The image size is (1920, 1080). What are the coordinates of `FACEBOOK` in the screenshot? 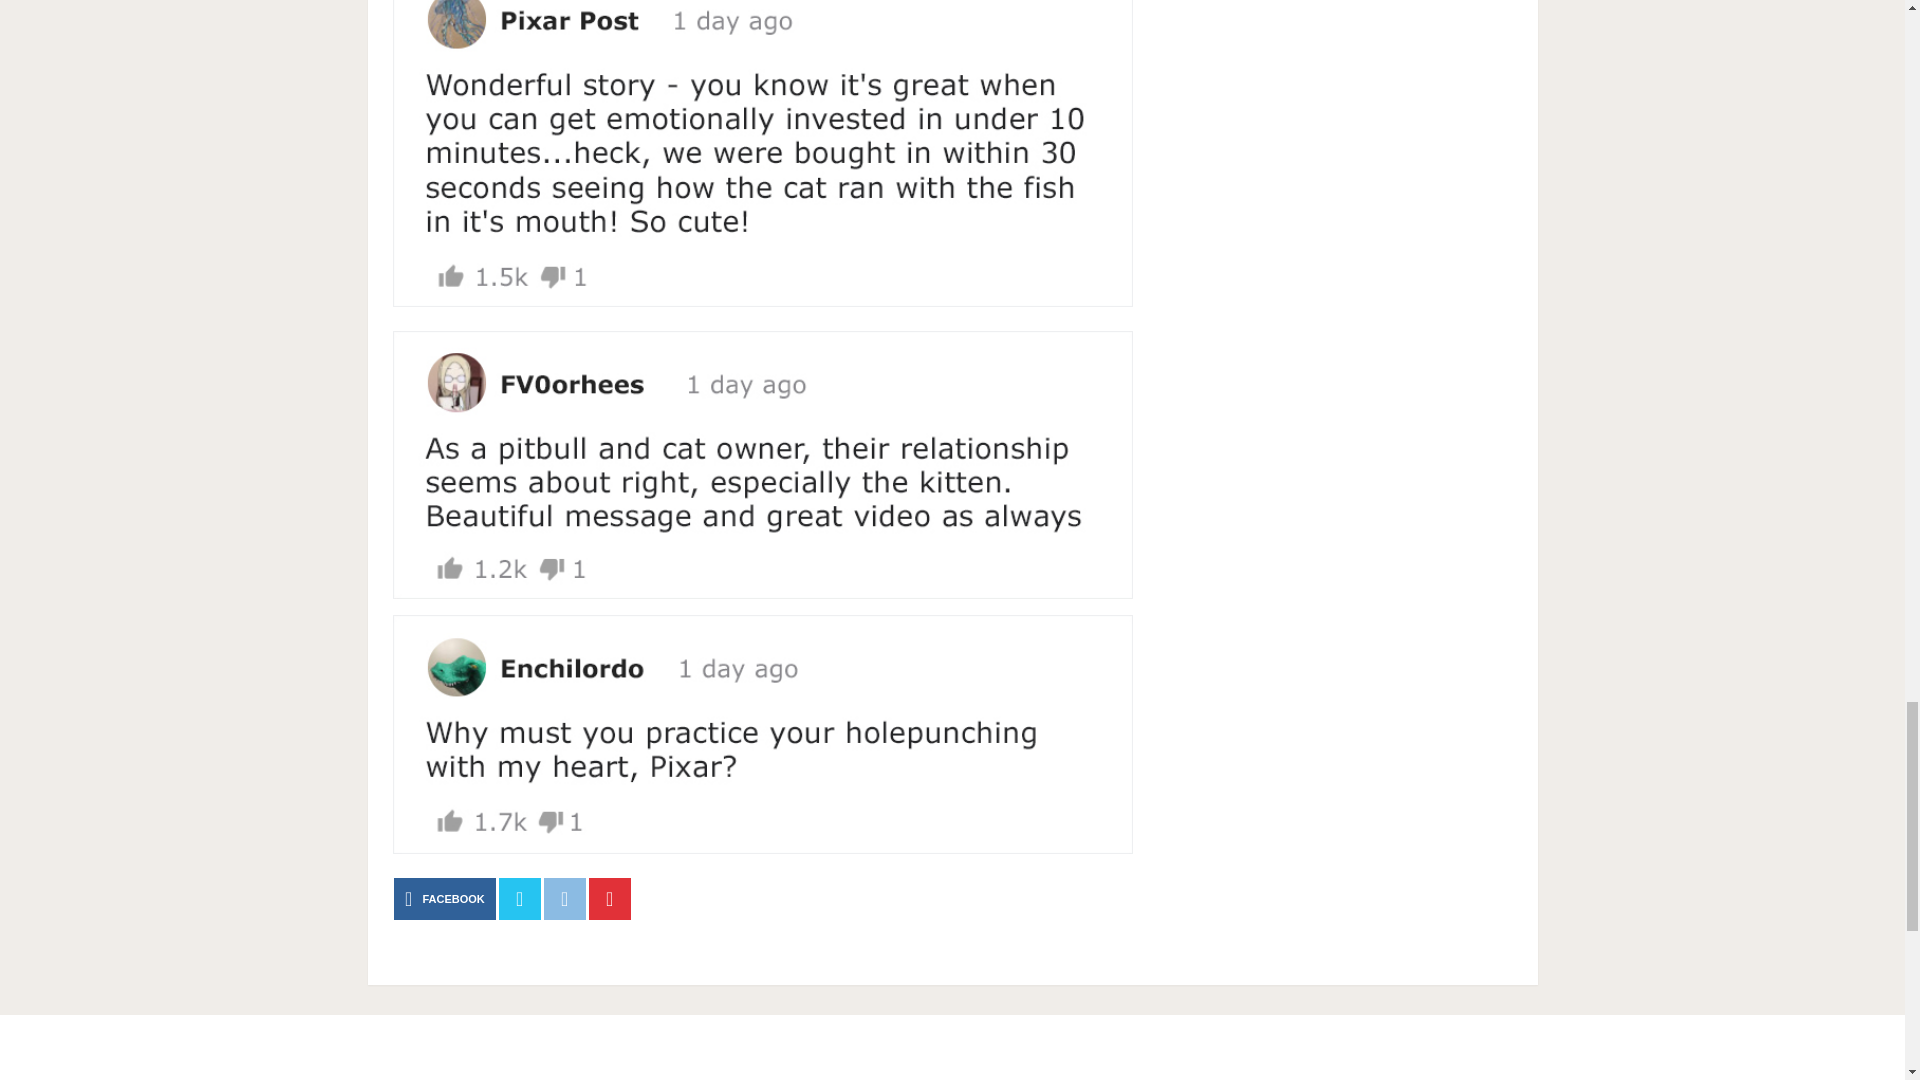 It's located at (444, 899).